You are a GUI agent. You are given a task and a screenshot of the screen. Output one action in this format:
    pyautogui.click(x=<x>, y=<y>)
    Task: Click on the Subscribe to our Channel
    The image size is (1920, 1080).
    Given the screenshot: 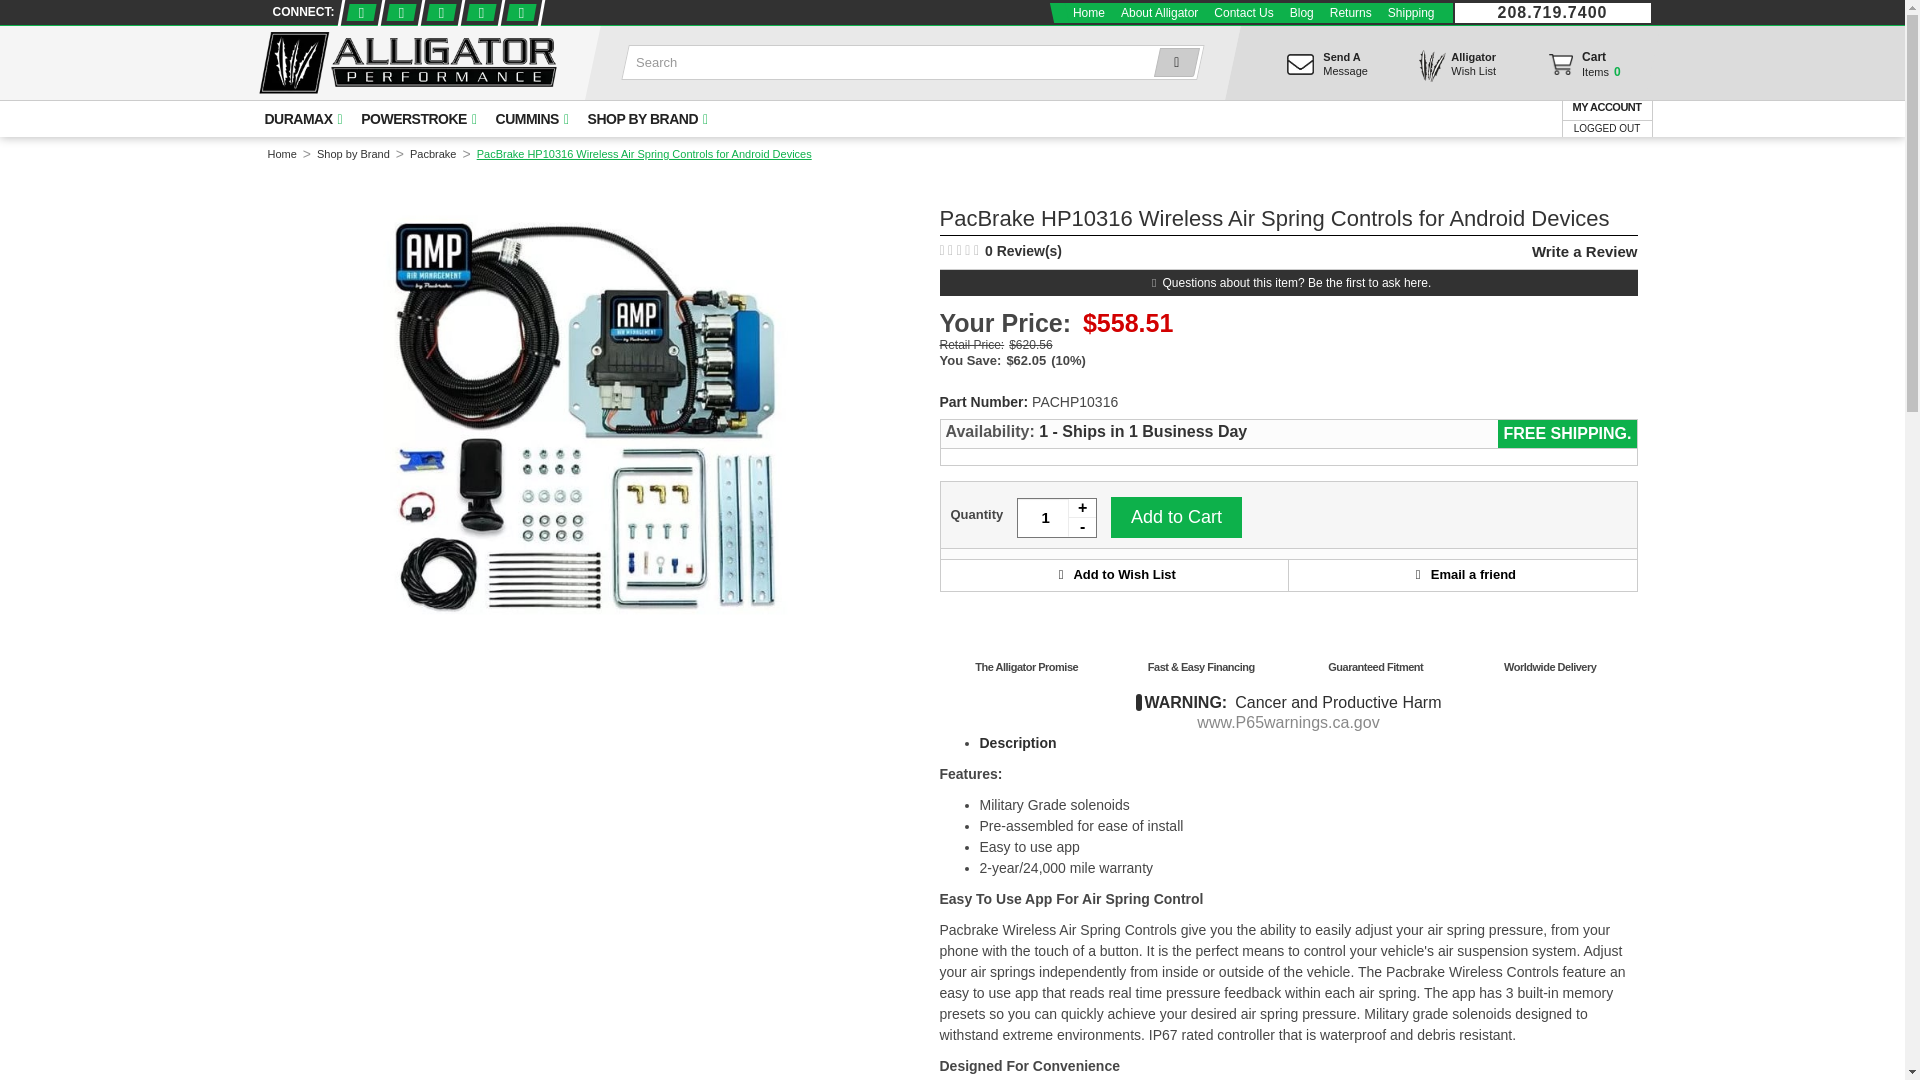 What is the action you would take?
    pyautogui.click(x=440, y=12)
    